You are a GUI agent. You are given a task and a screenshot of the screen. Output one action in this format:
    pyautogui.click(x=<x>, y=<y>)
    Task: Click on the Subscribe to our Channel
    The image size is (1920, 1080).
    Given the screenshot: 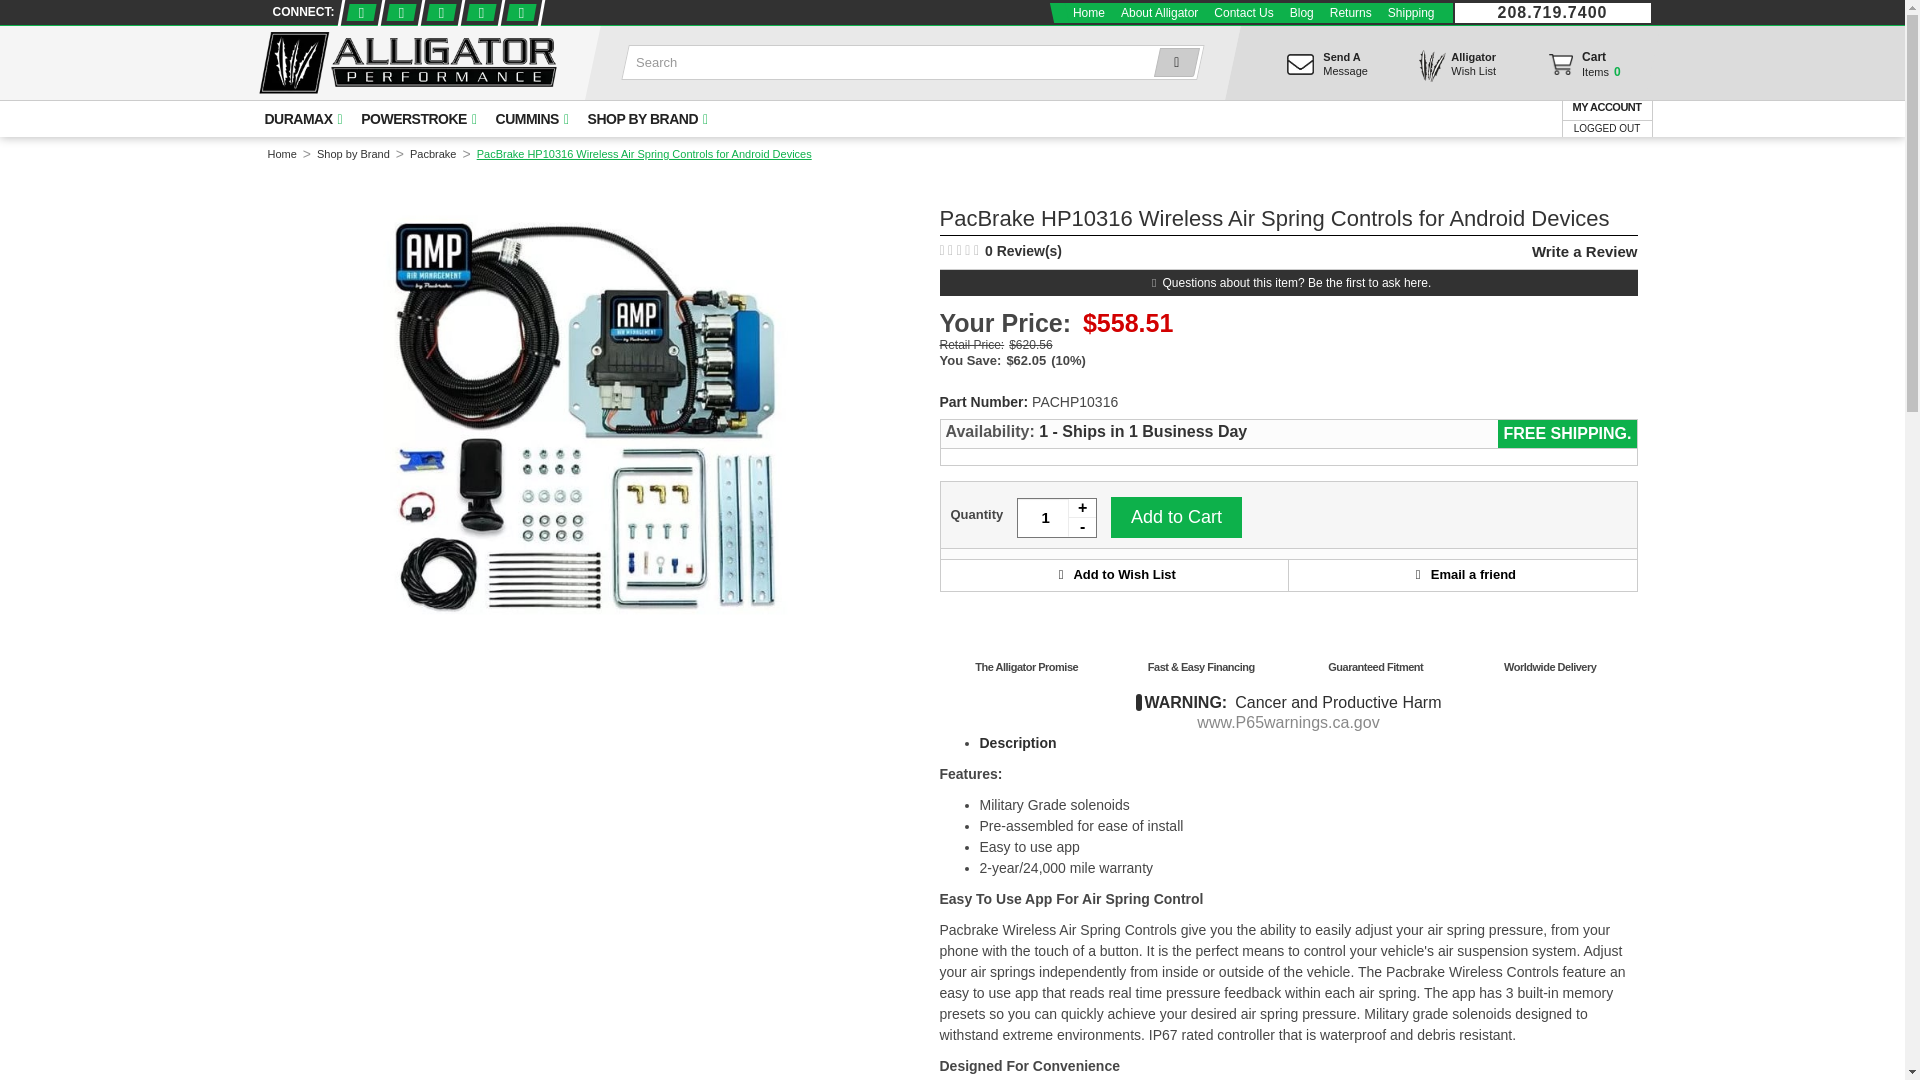 What is the action you would take?
    pyautogui.click(x=440, y=12)
    